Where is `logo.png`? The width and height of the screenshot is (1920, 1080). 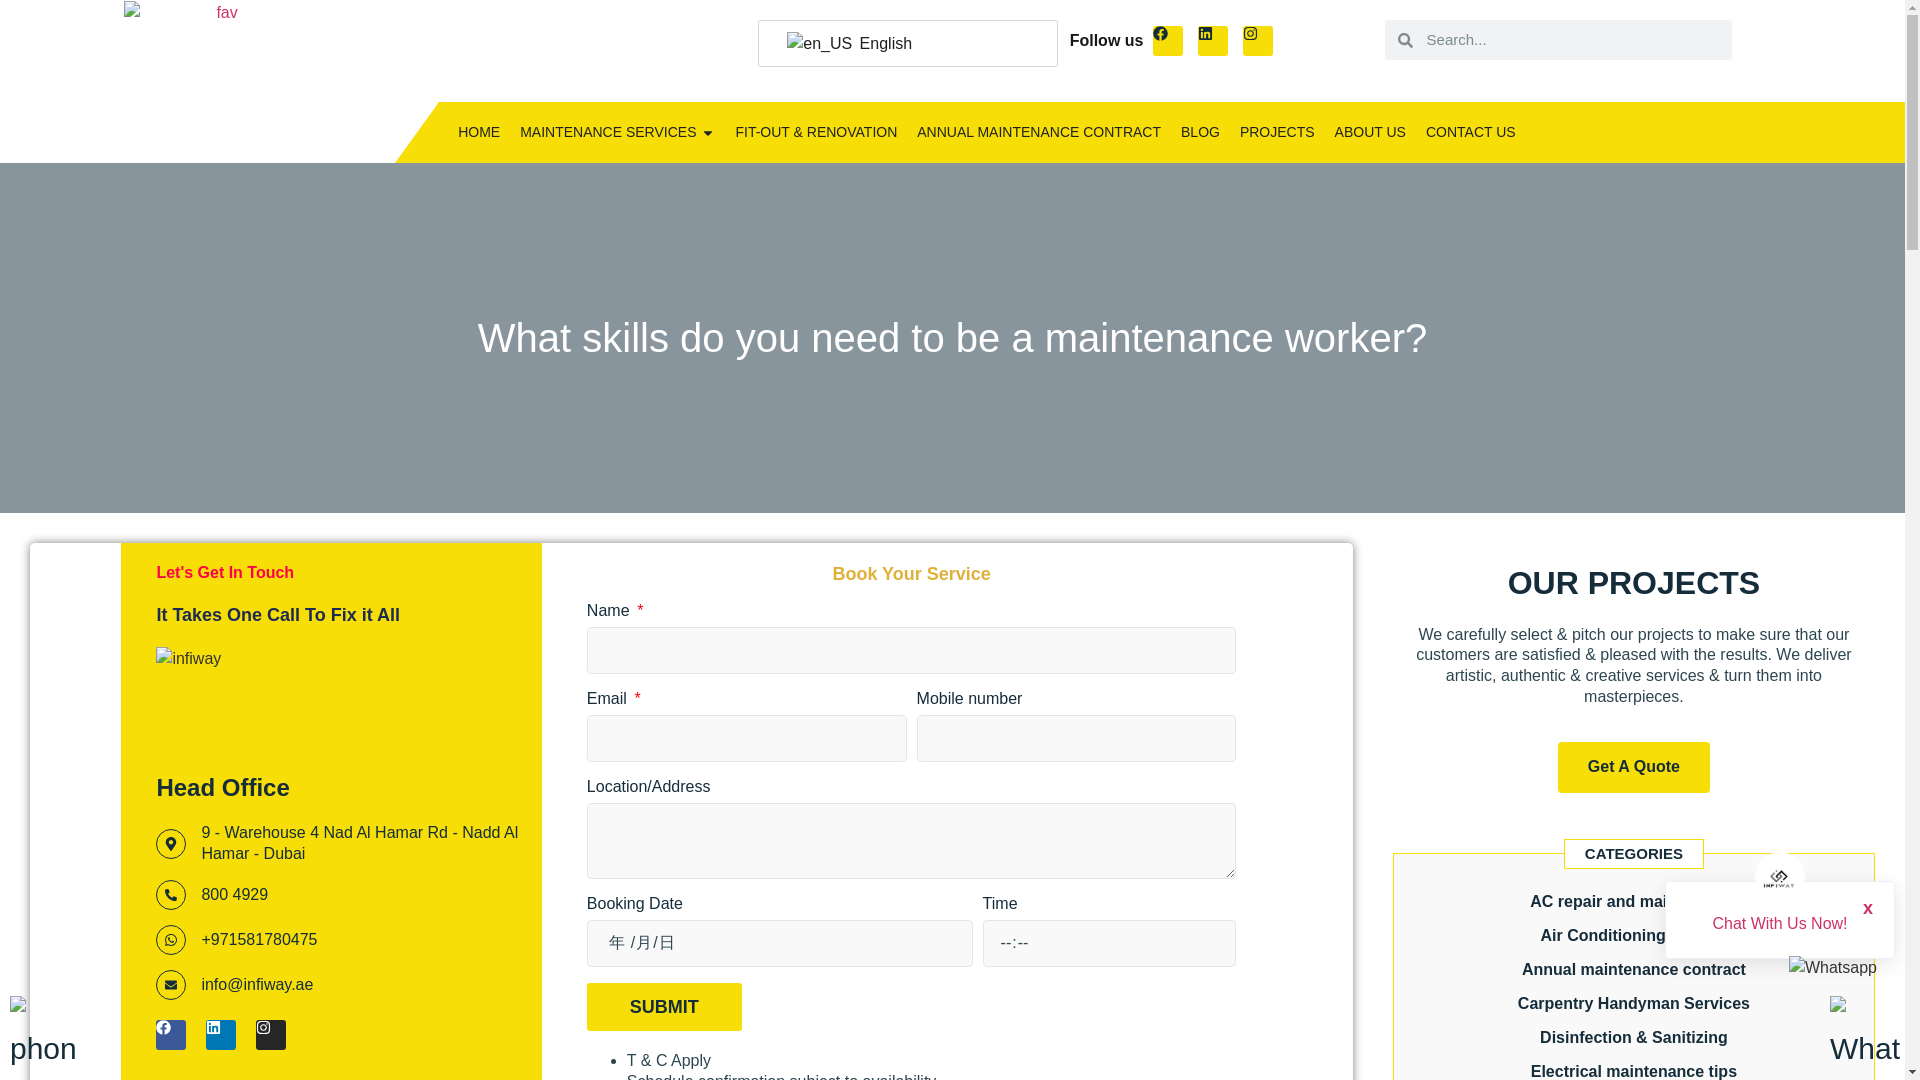 logo.png is located at coordinates (219, 81).